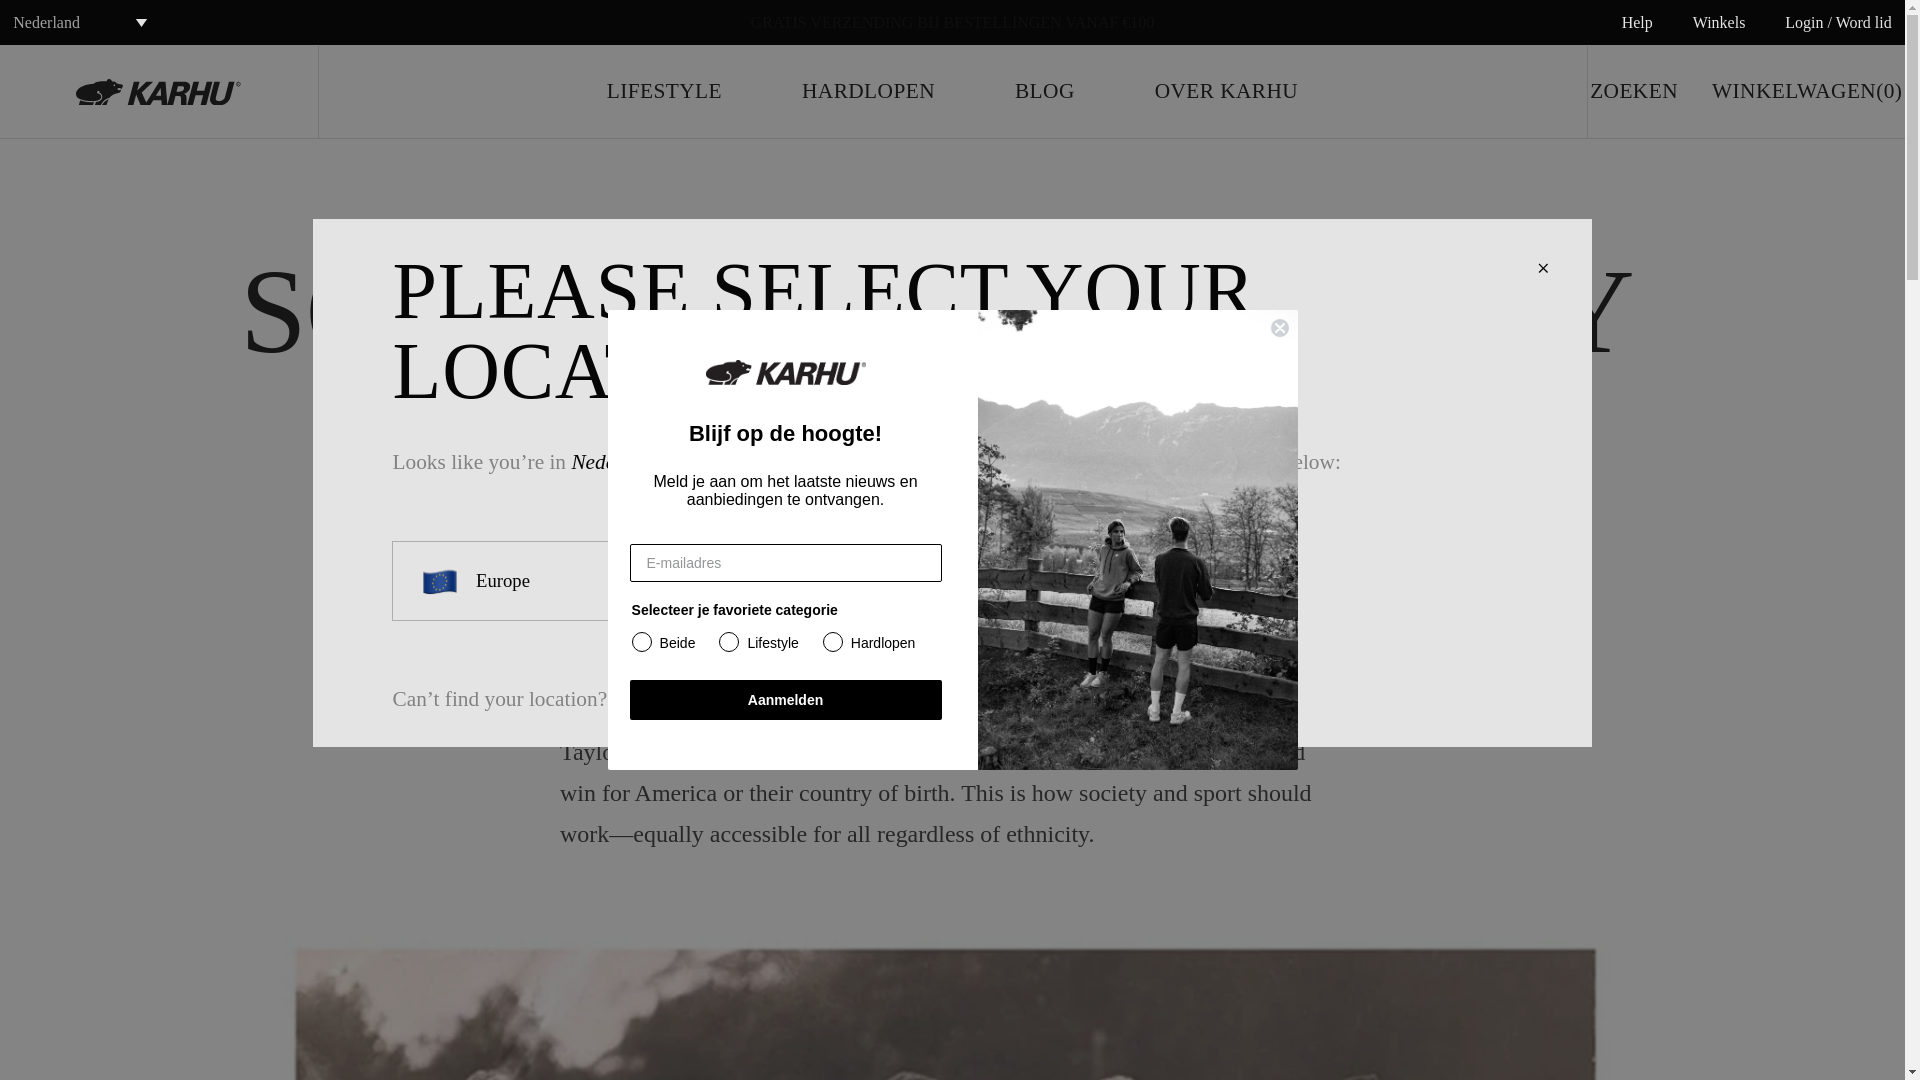  What do you see at coordinates (1634, 91) in the screenshot?
I see `ZOEKEN` at bounding box center [1634, 91].